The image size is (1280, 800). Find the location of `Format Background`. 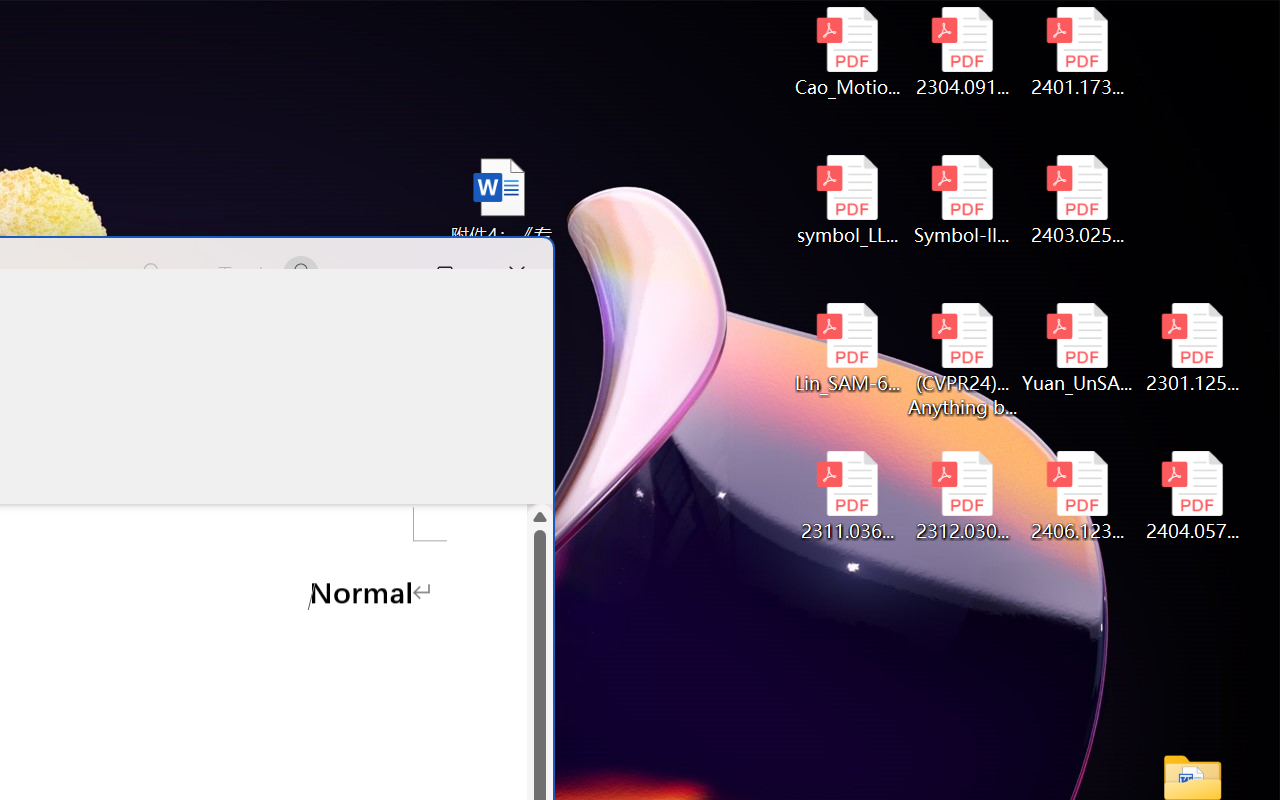

Format Background is located at coordinates (198, 418).